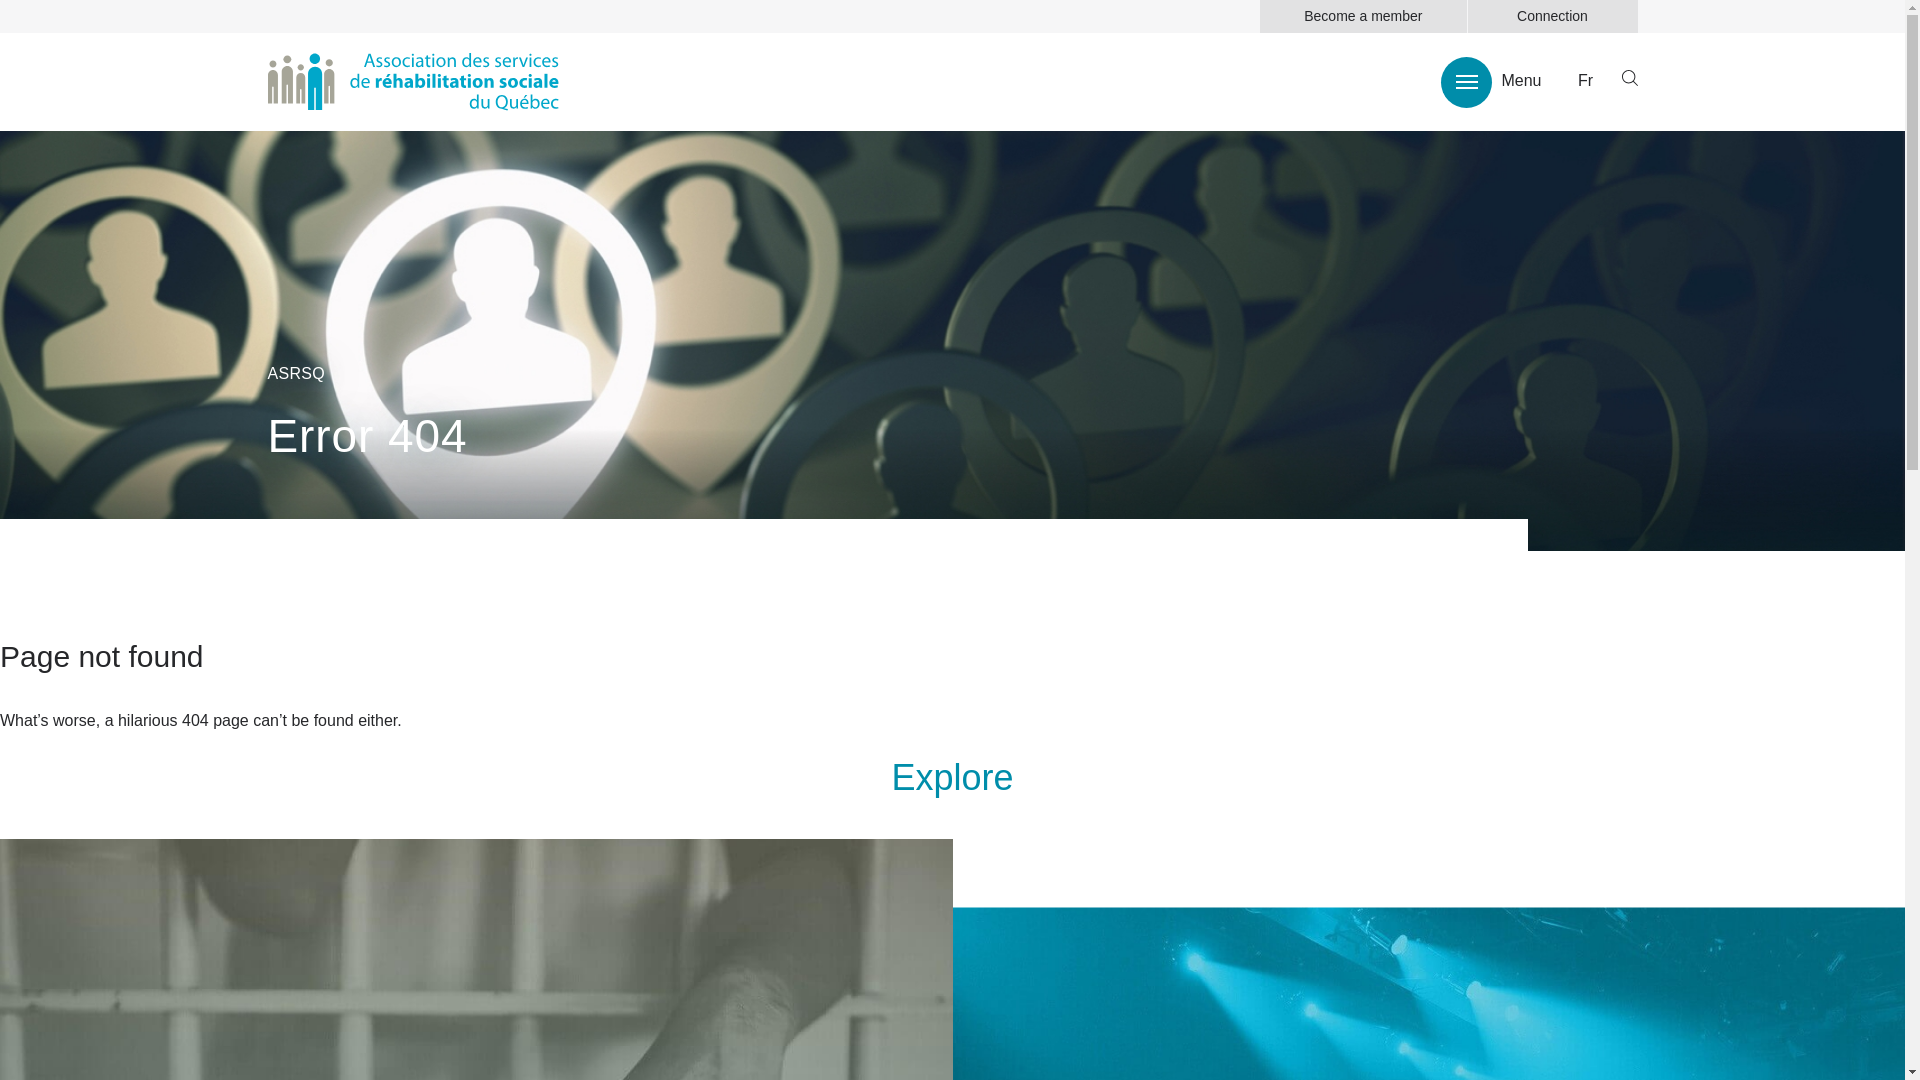 This screenshot has height=1080, width=1920. Describe the element at coordinates (1553, 16) in the screenshot. I see `Connection` at that location.